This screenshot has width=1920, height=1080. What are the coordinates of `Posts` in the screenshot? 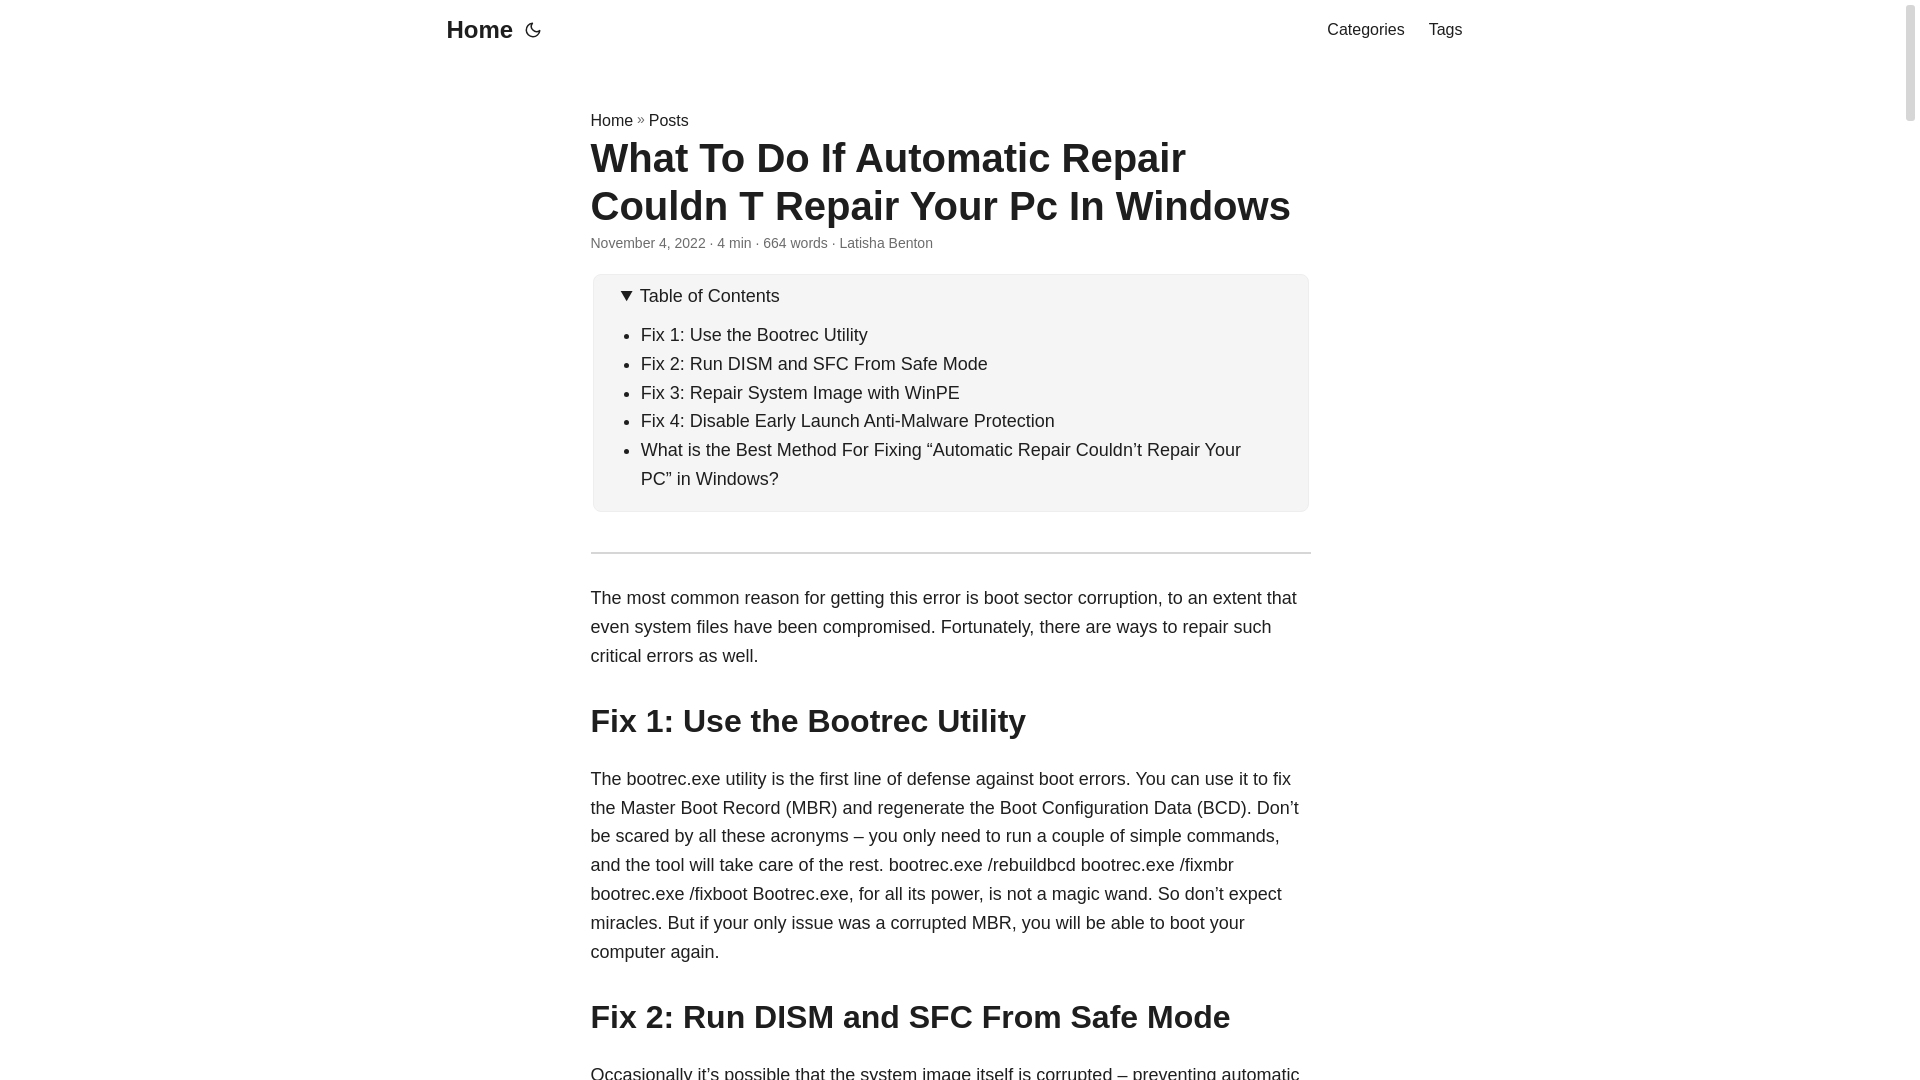 It's located at (668, 120).